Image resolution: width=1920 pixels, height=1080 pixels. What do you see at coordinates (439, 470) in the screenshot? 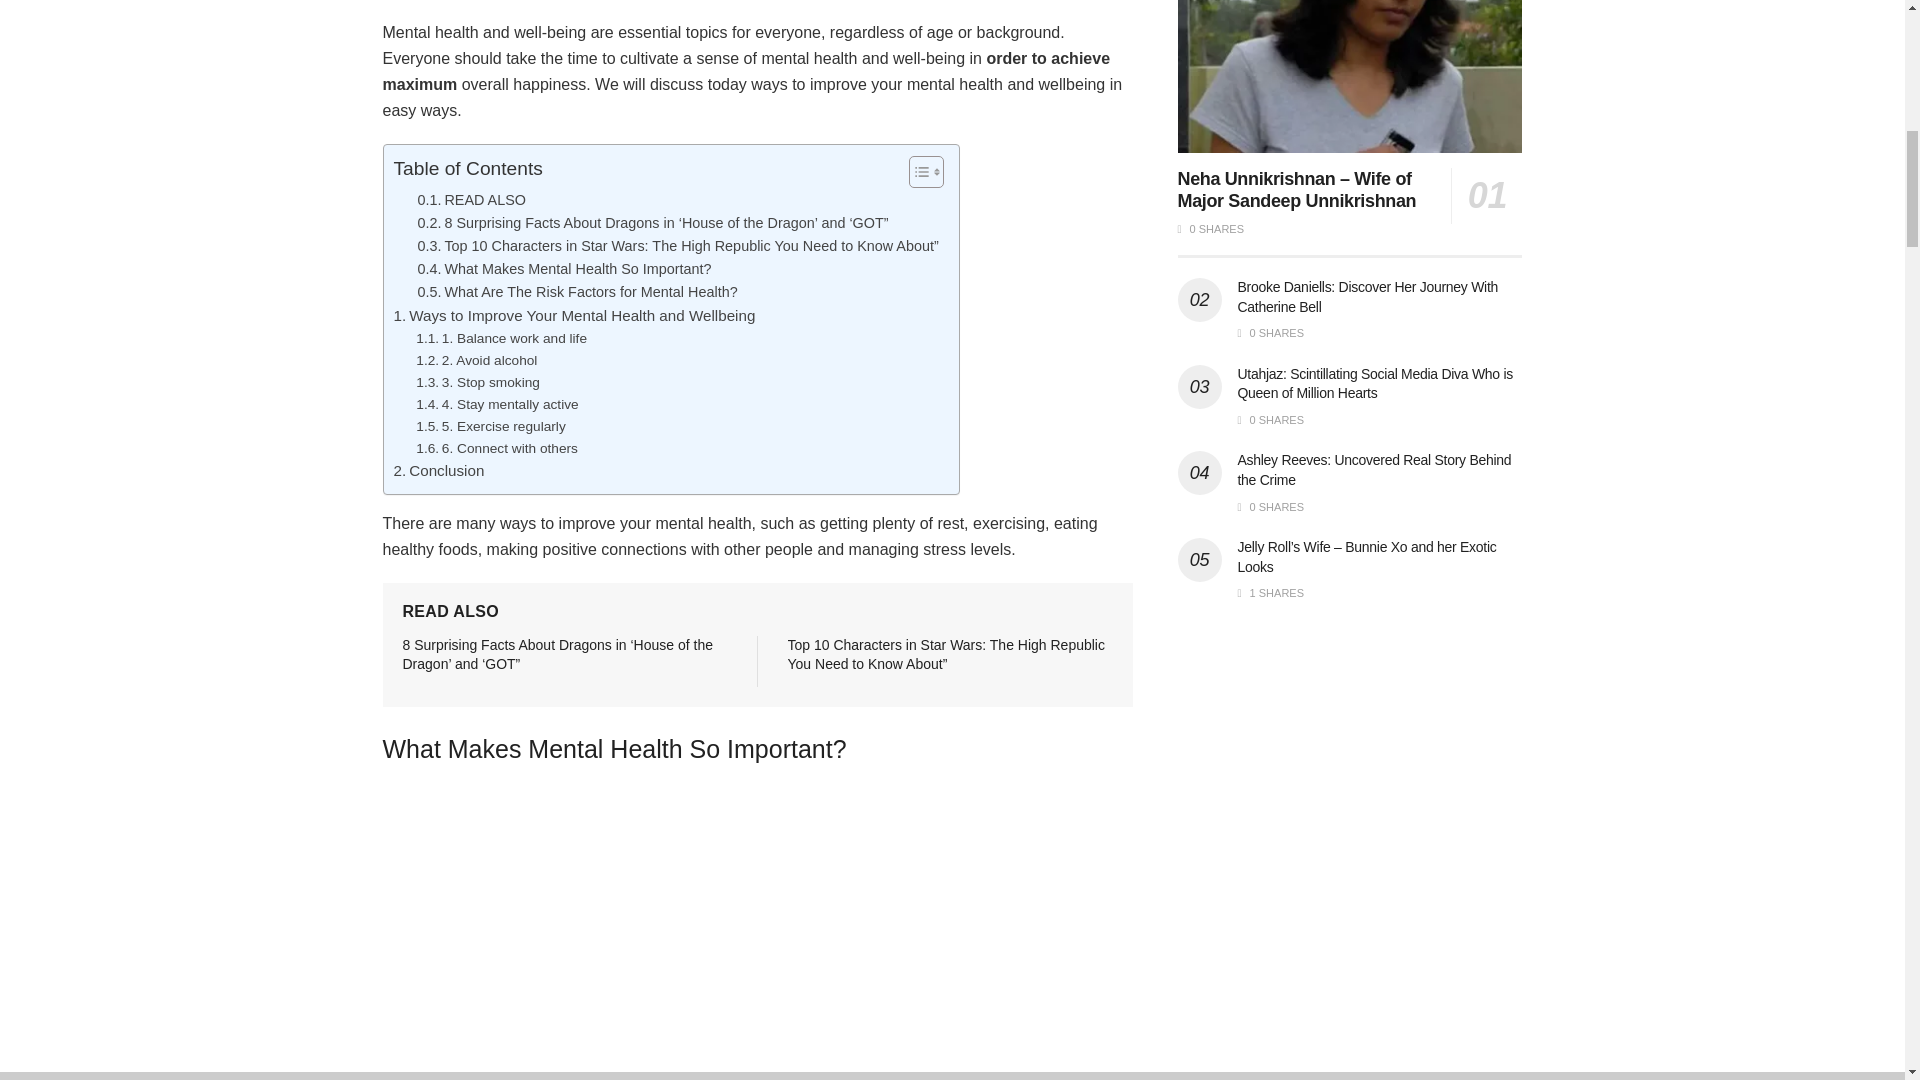
I see `Conclusion` at bounding box center [439, 470].